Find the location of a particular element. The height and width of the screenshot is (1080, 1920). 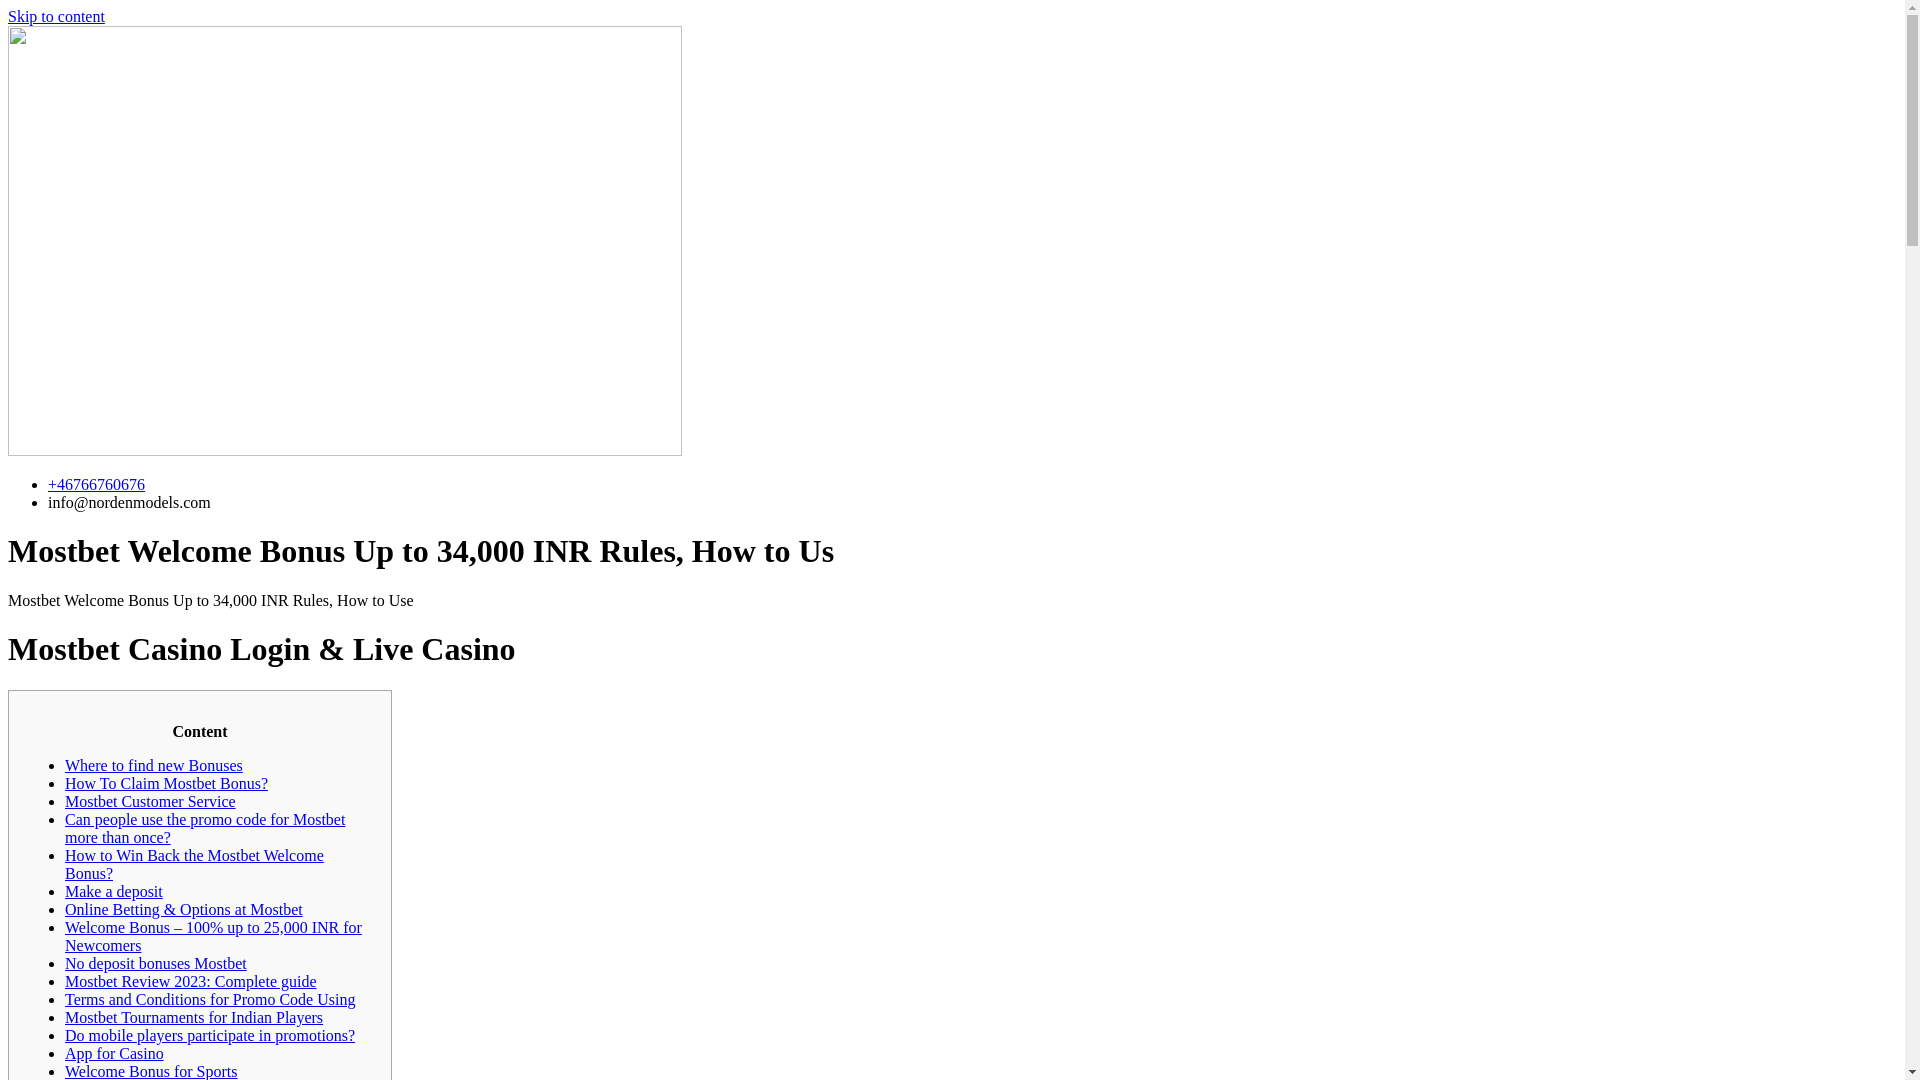

Skip to content is located at coordinates (56, 16).